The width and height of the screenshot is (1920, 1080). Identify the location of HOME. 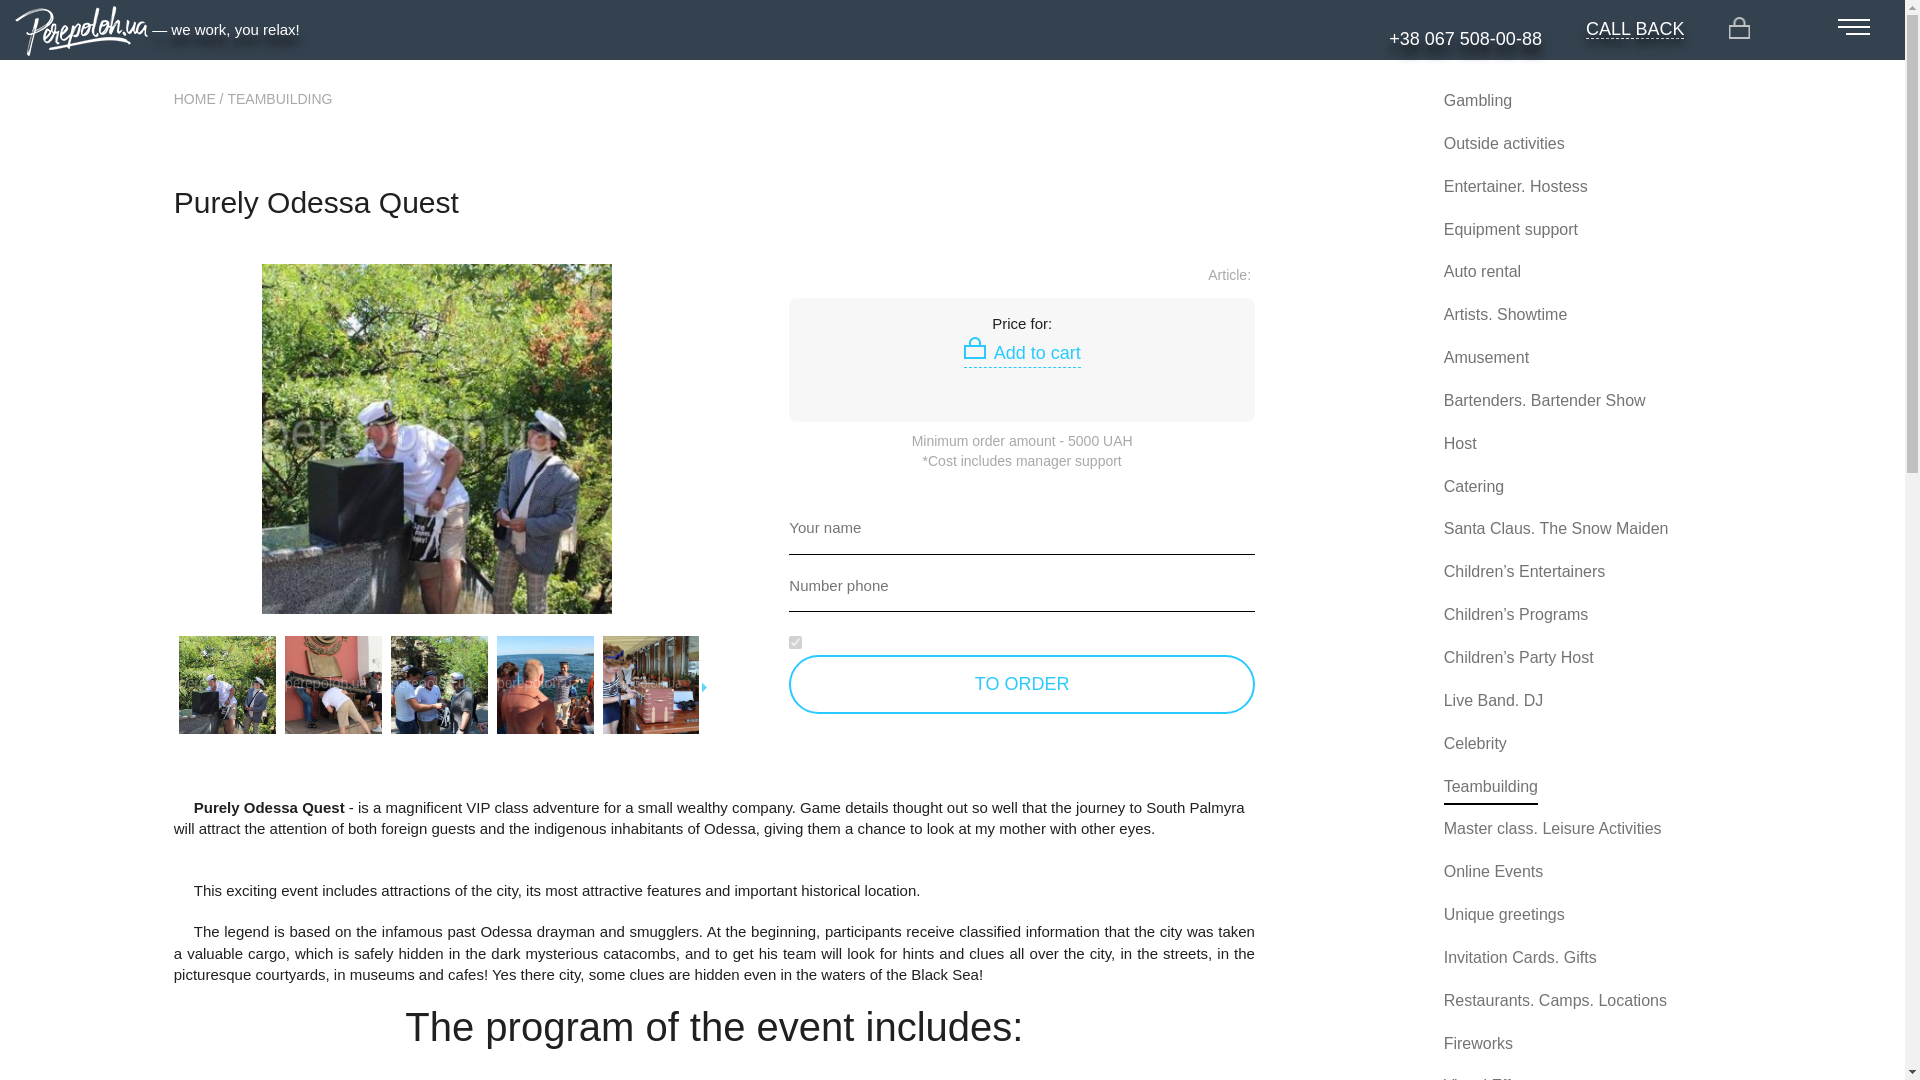
(194, 98).